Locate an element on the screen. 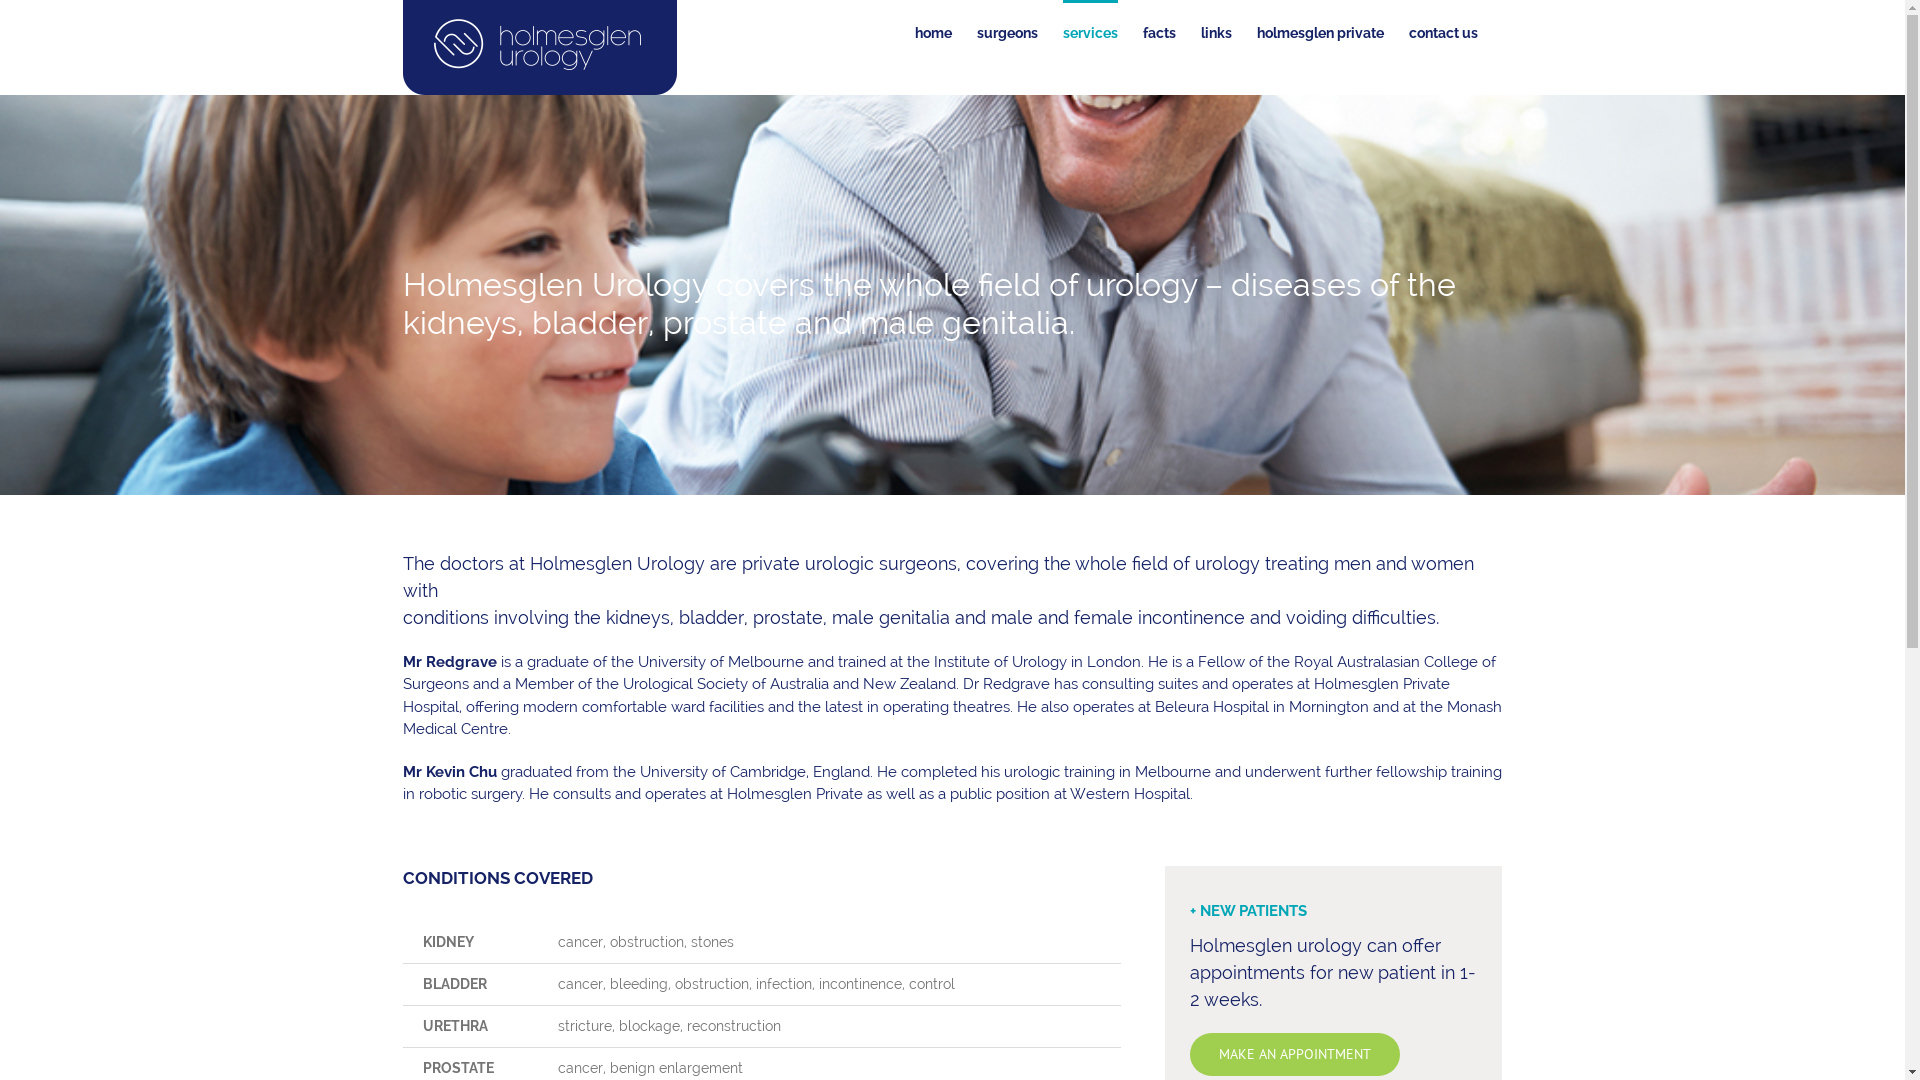 The height and width of the screenshot is (1080, 1920). services is located at coordinates (1090, 32).